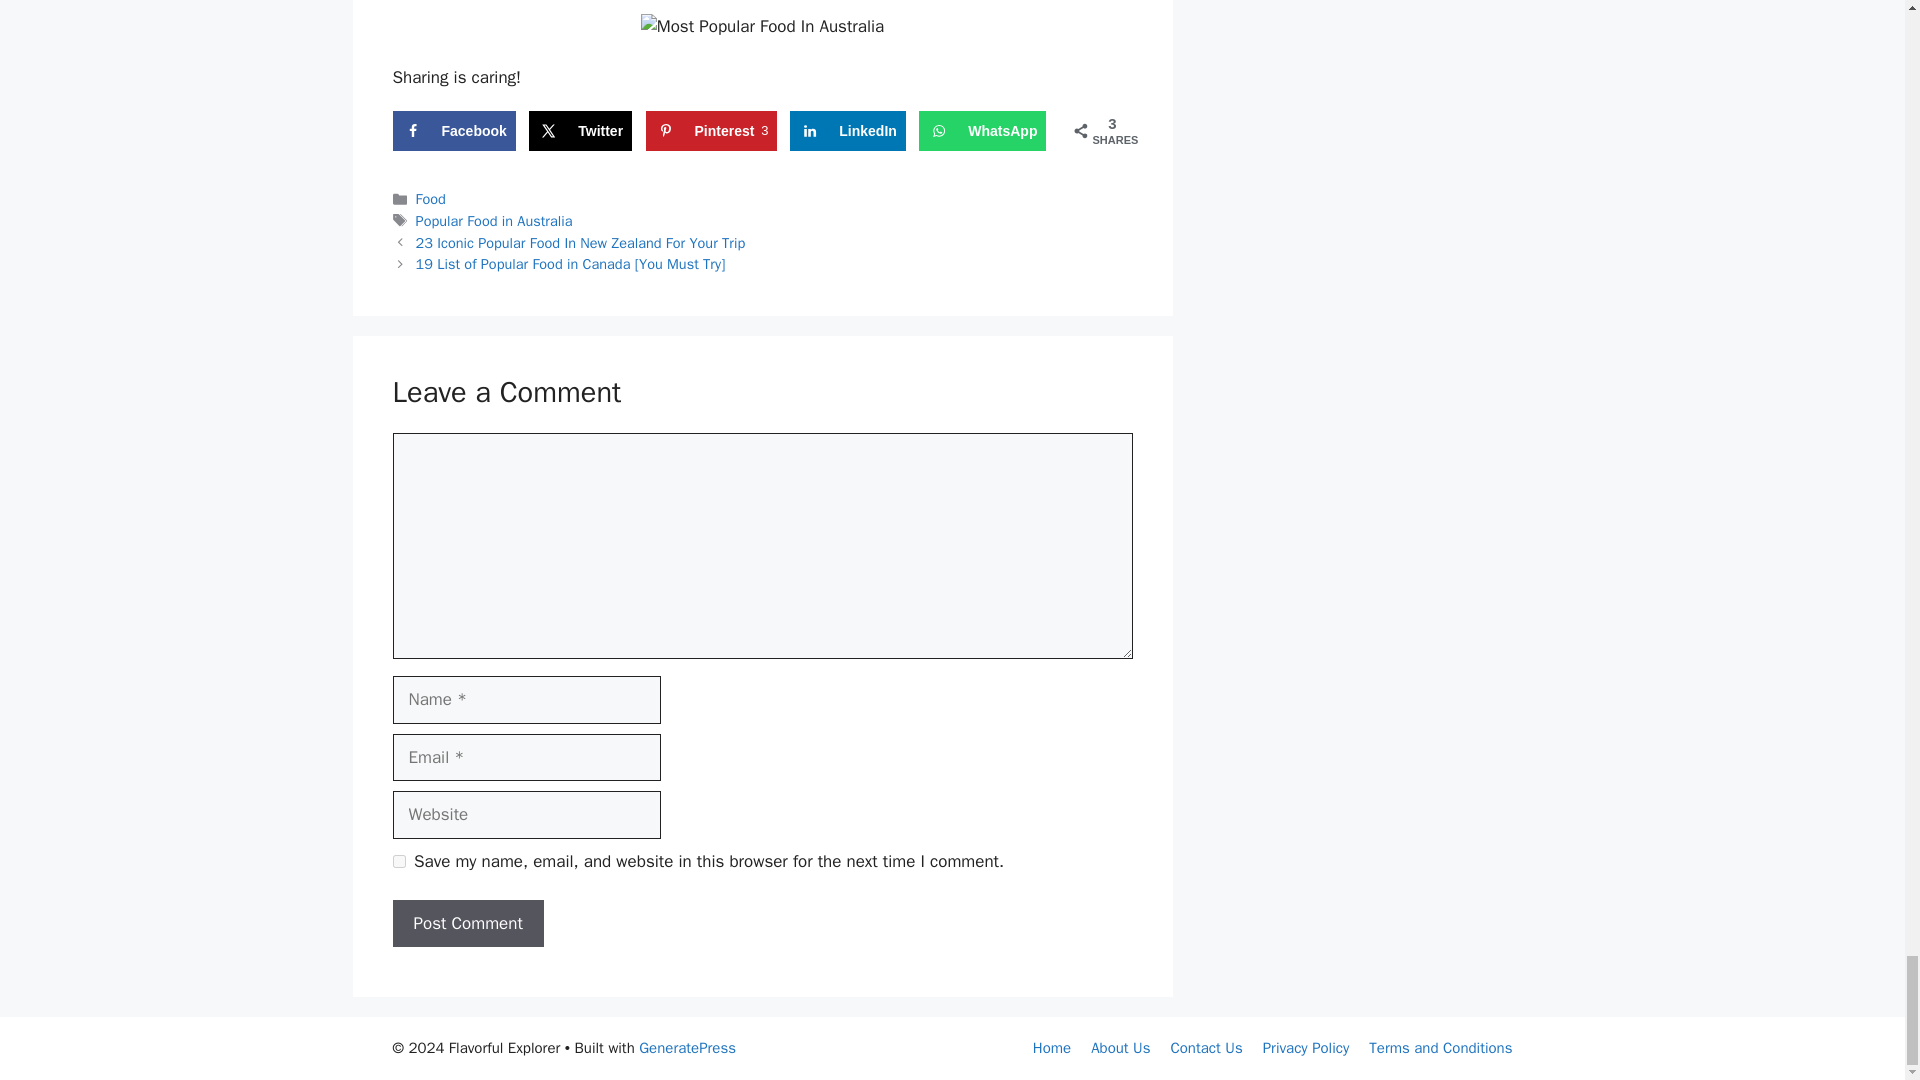  I want to click on Share on WhatsApp, so click(430, 199).